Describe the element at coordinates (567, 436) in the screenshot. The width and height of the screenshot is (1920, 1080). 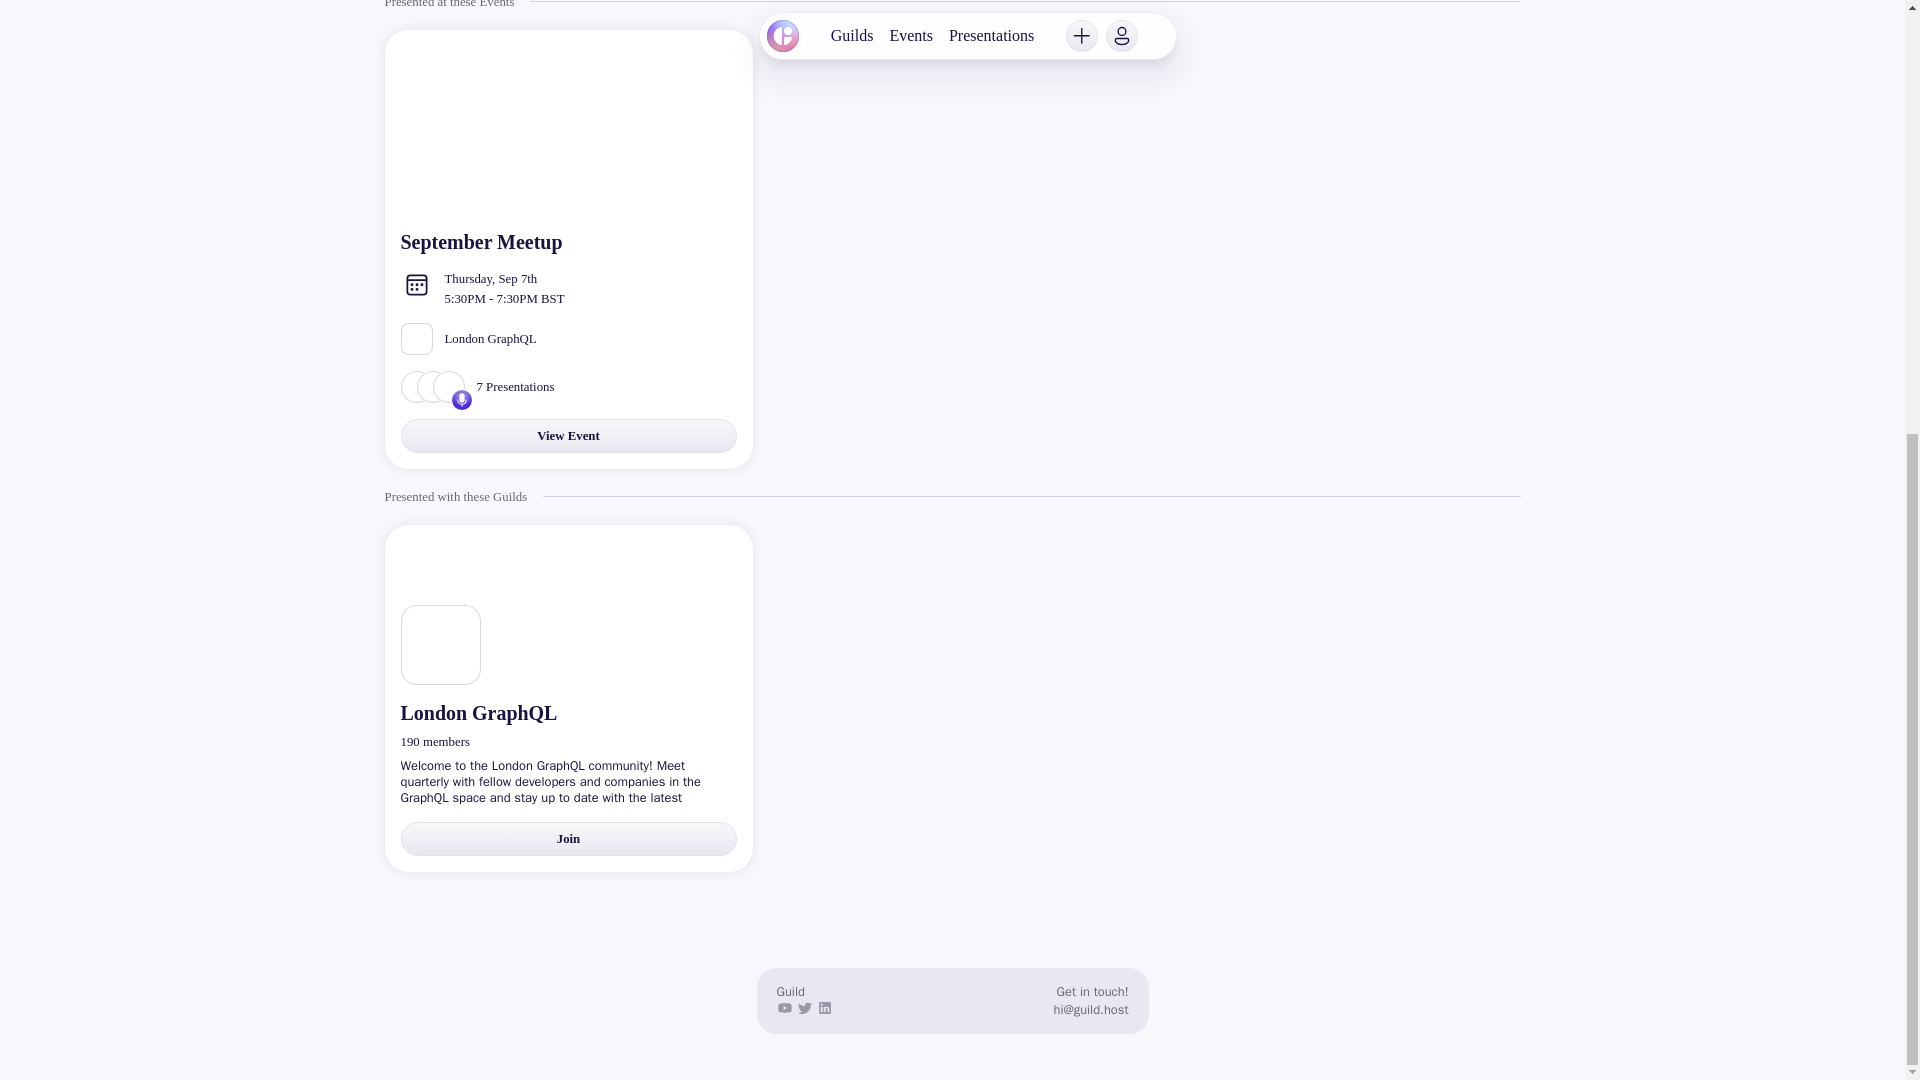
I see `View Event` at that location.